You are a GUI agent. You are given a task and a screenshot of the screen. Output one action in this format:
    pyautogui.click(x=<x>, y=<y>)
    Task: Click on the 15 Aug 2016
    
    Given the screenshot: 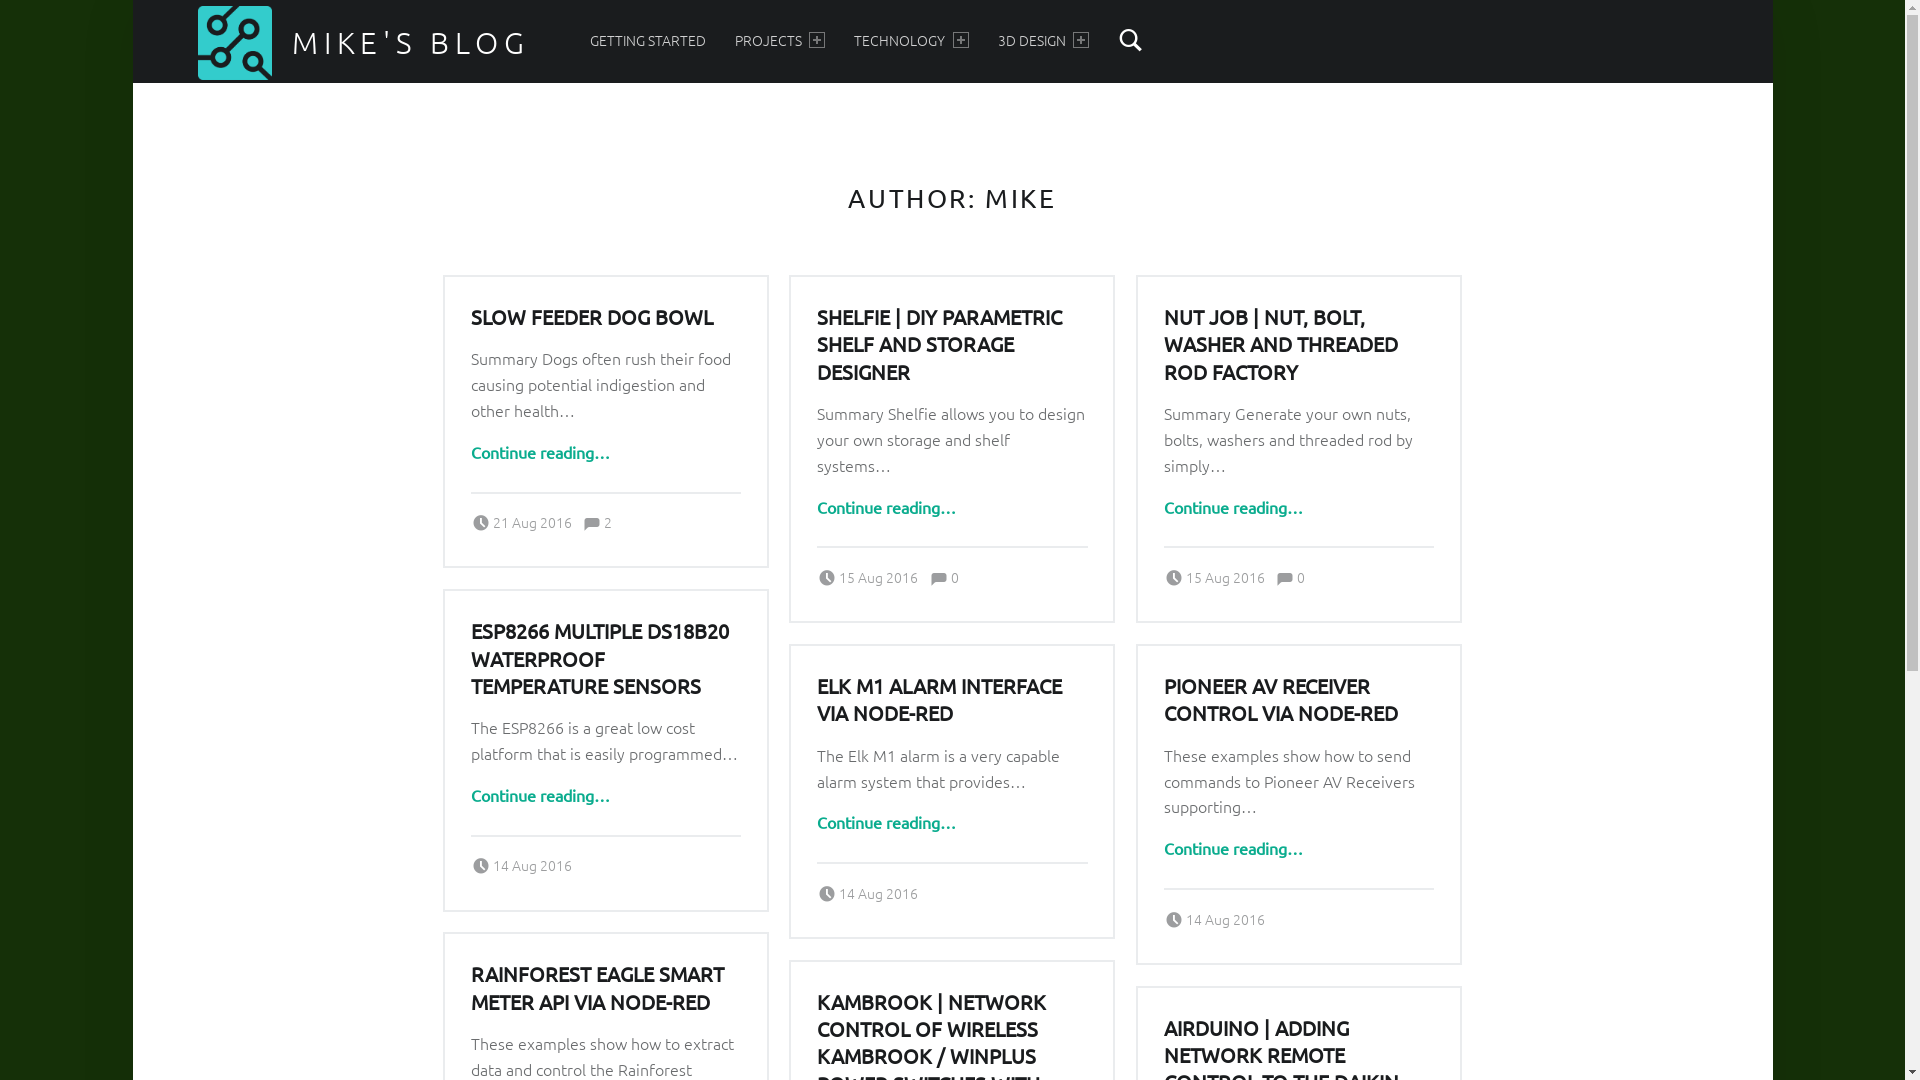 What is the action you would take?
    pyautogui.click(x=1226, y=577)
    